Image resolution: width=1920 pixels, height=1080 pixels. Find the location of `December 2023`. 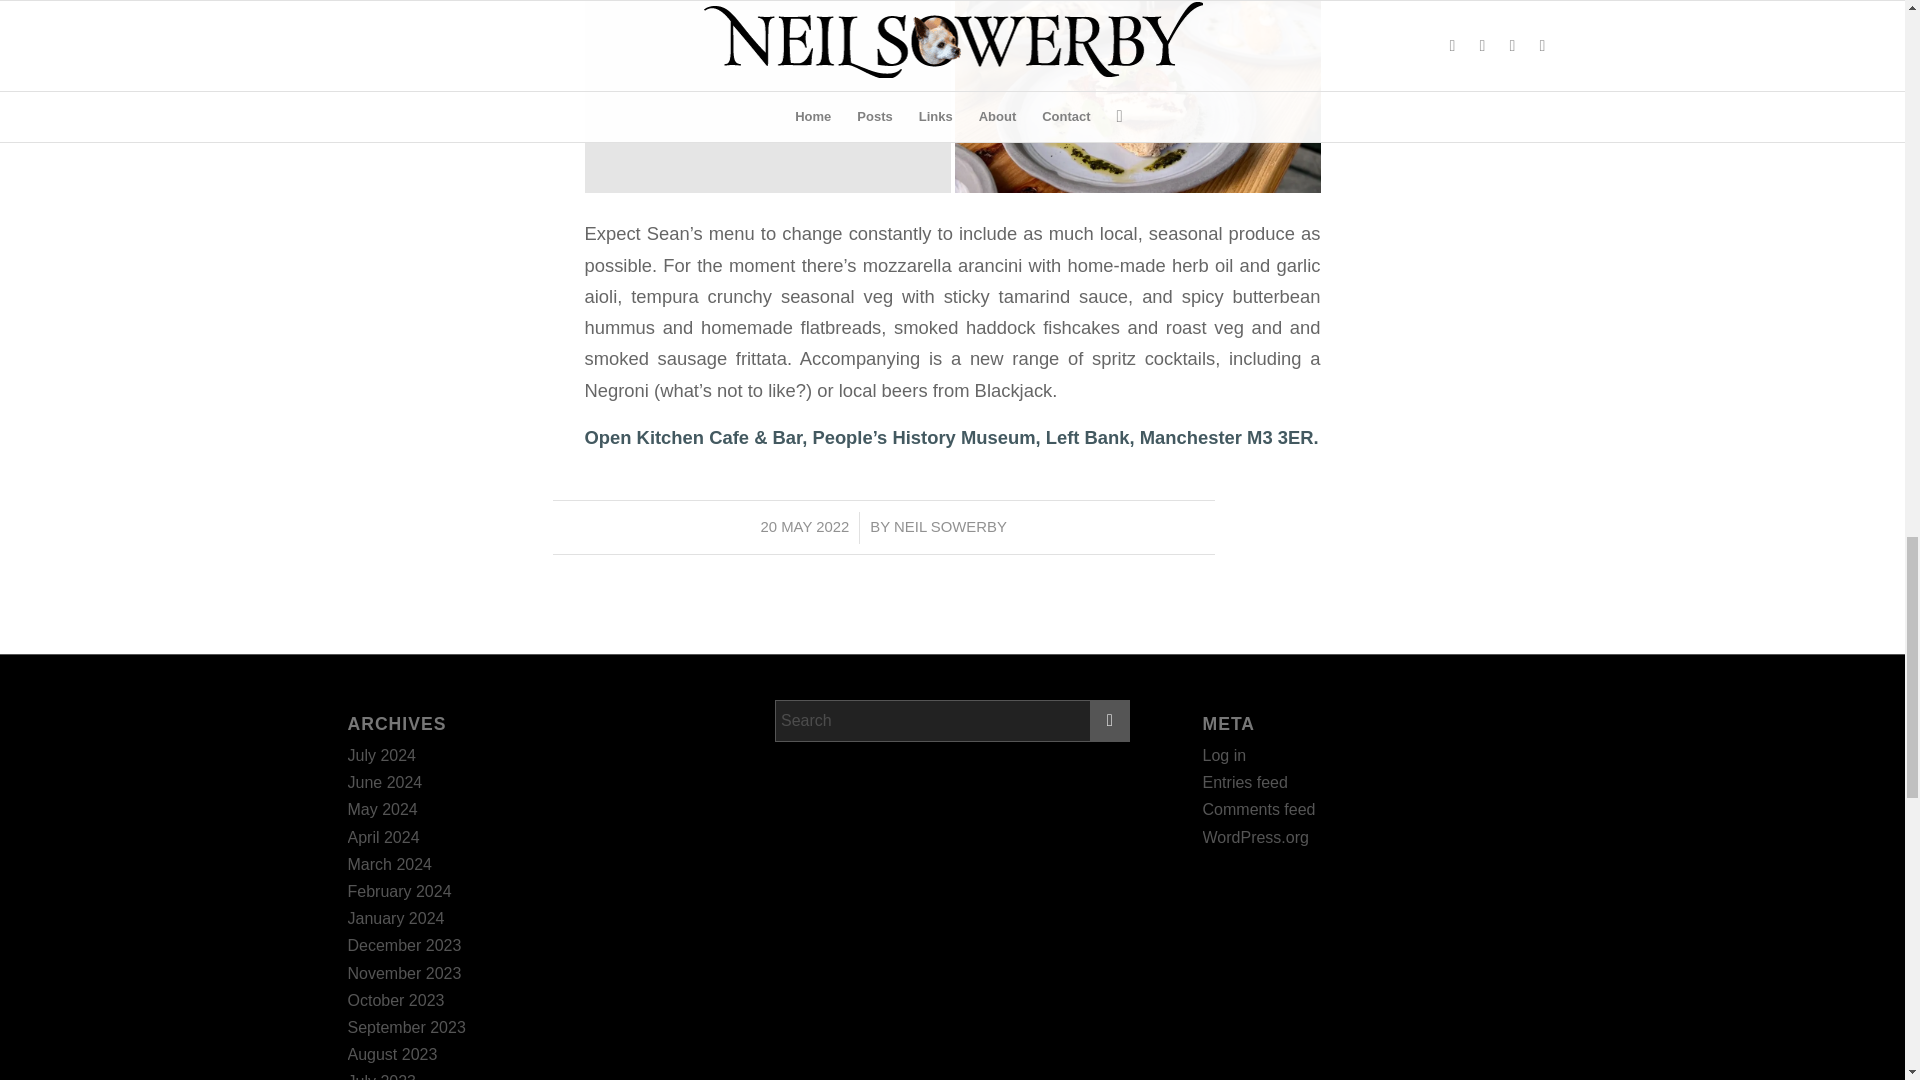

December 2023 is located at coordinates (404, 945).